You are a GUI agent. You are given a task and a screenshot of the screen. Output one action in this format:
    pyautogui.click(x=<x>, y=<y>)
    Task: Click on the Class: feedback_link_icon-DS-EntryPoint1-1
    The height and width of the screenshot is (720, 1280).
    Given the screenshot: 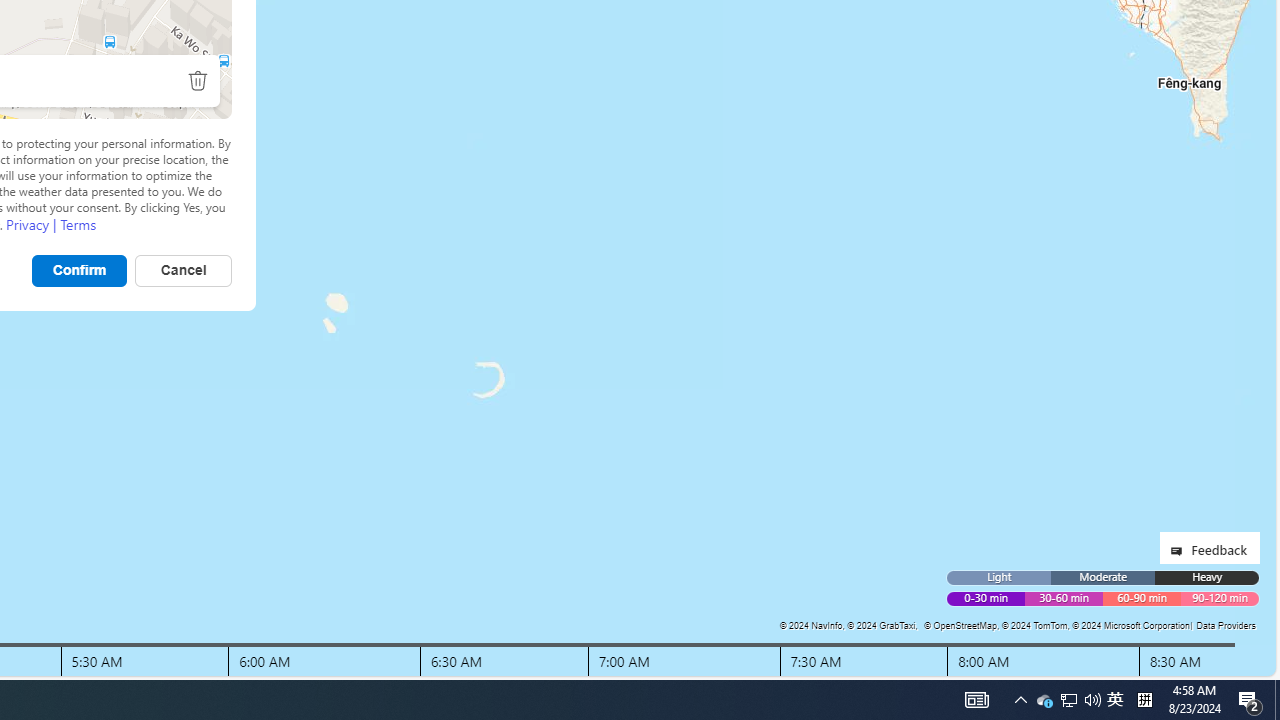 What is the action you would take?
    pyautogui.click(x=1180, y=550)
    